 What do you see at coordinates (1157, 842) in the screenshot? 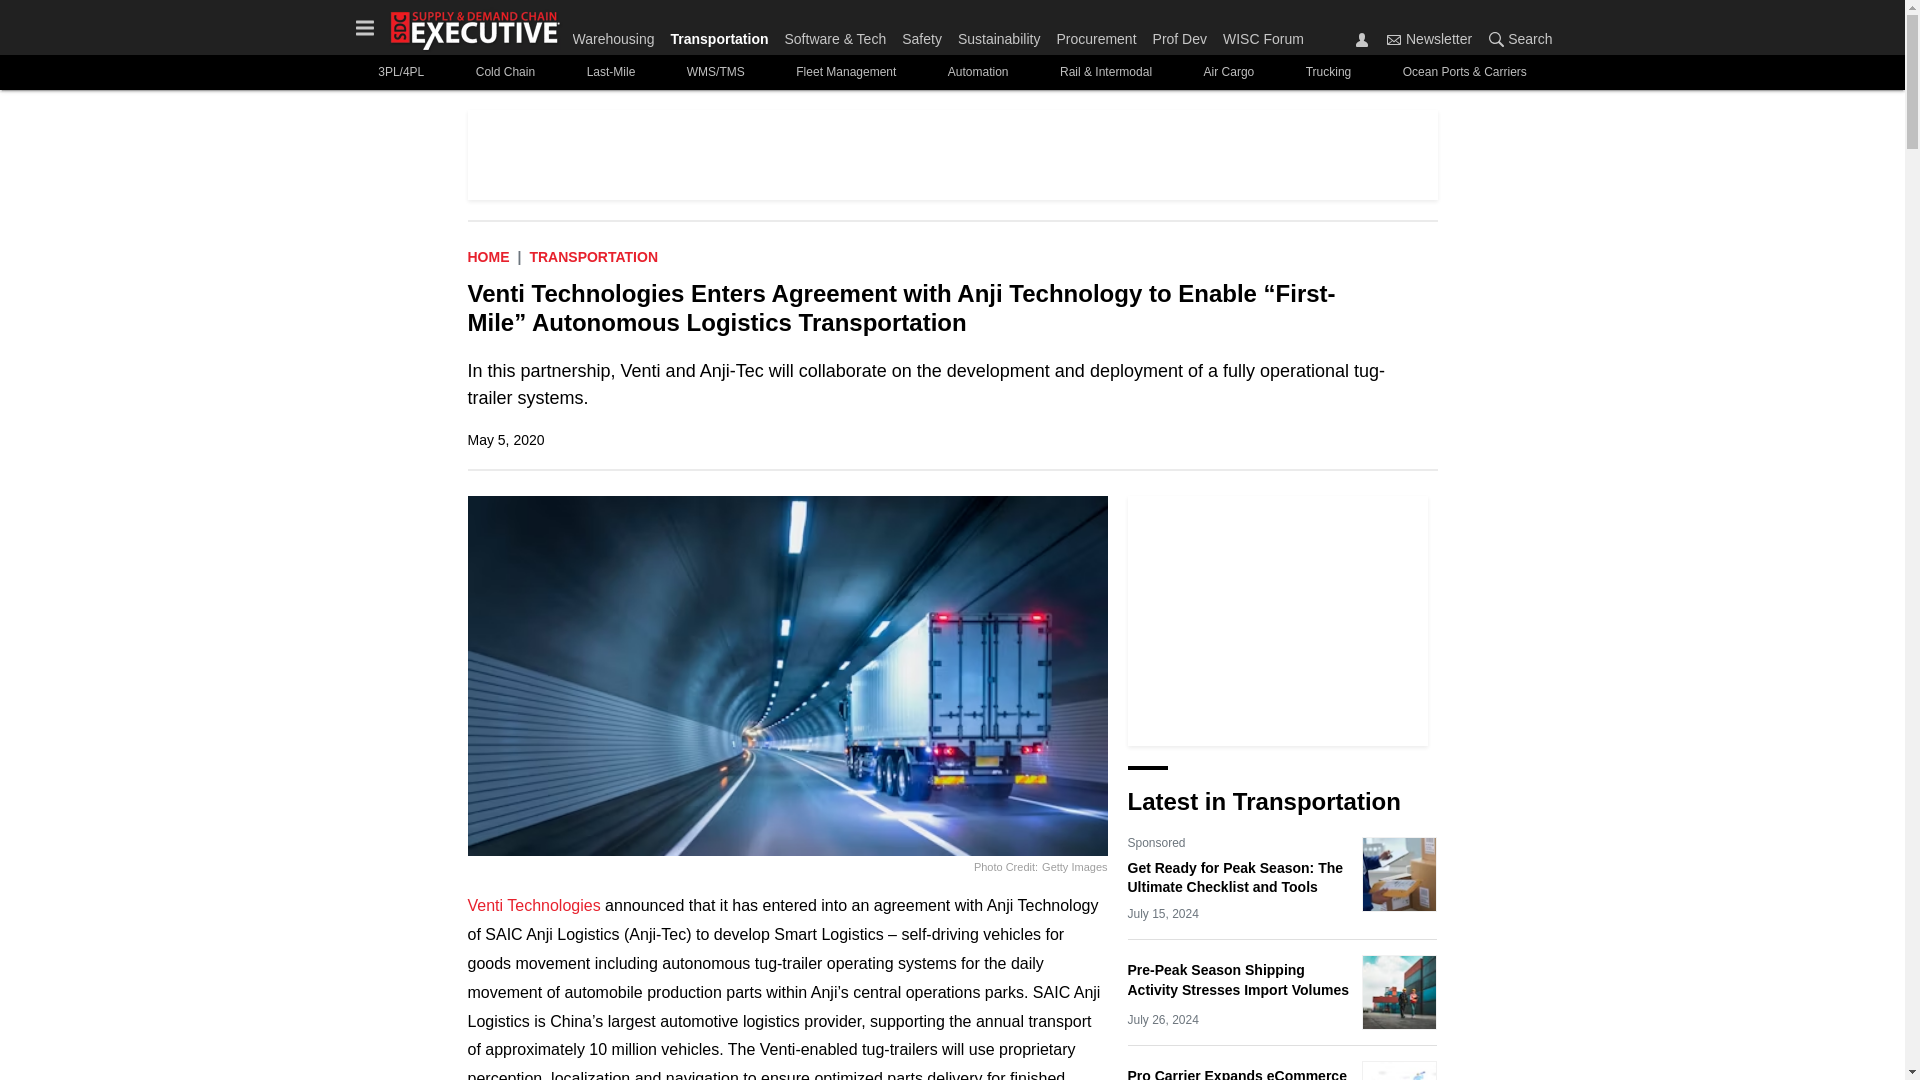
I see `Sponsored` at bounding box center [1157, 842].